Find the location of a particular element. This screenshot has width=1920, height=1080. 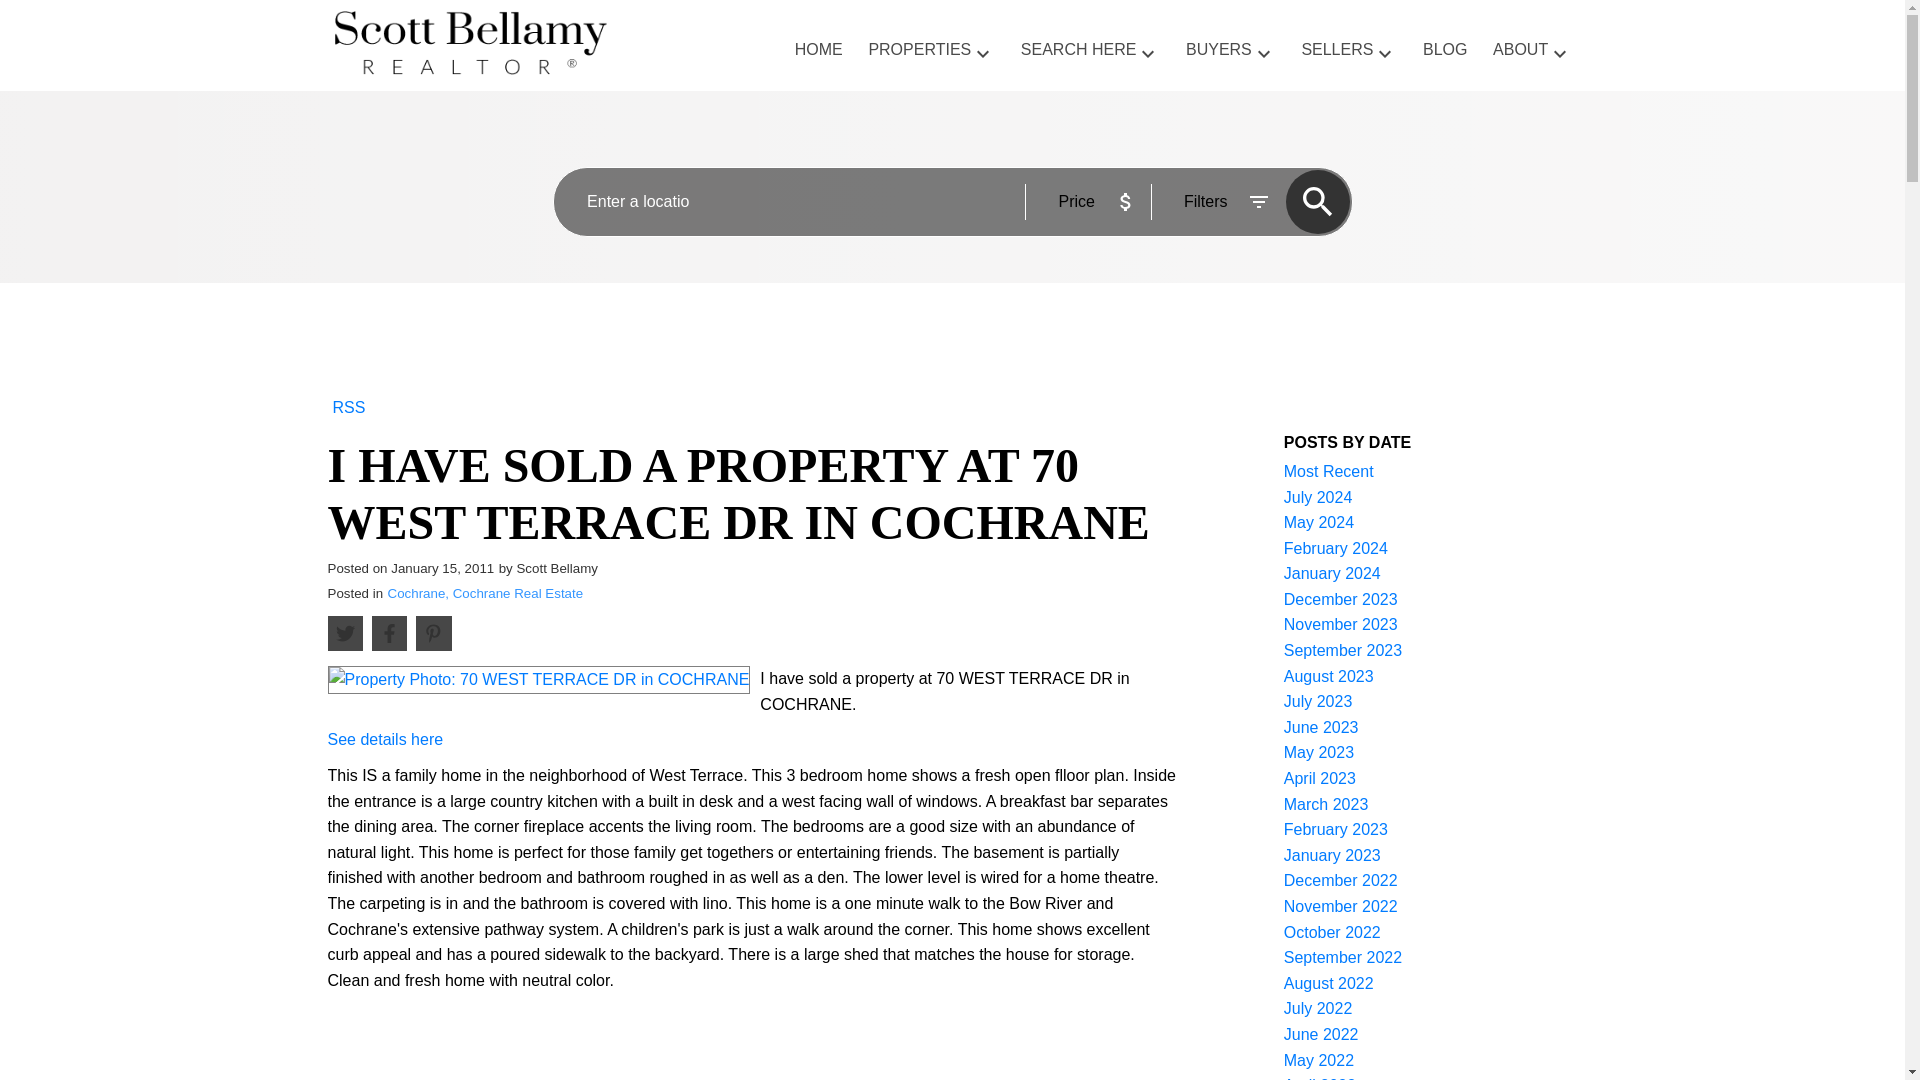

Royal LePage Benchmark is located at coordinates (514, 51).